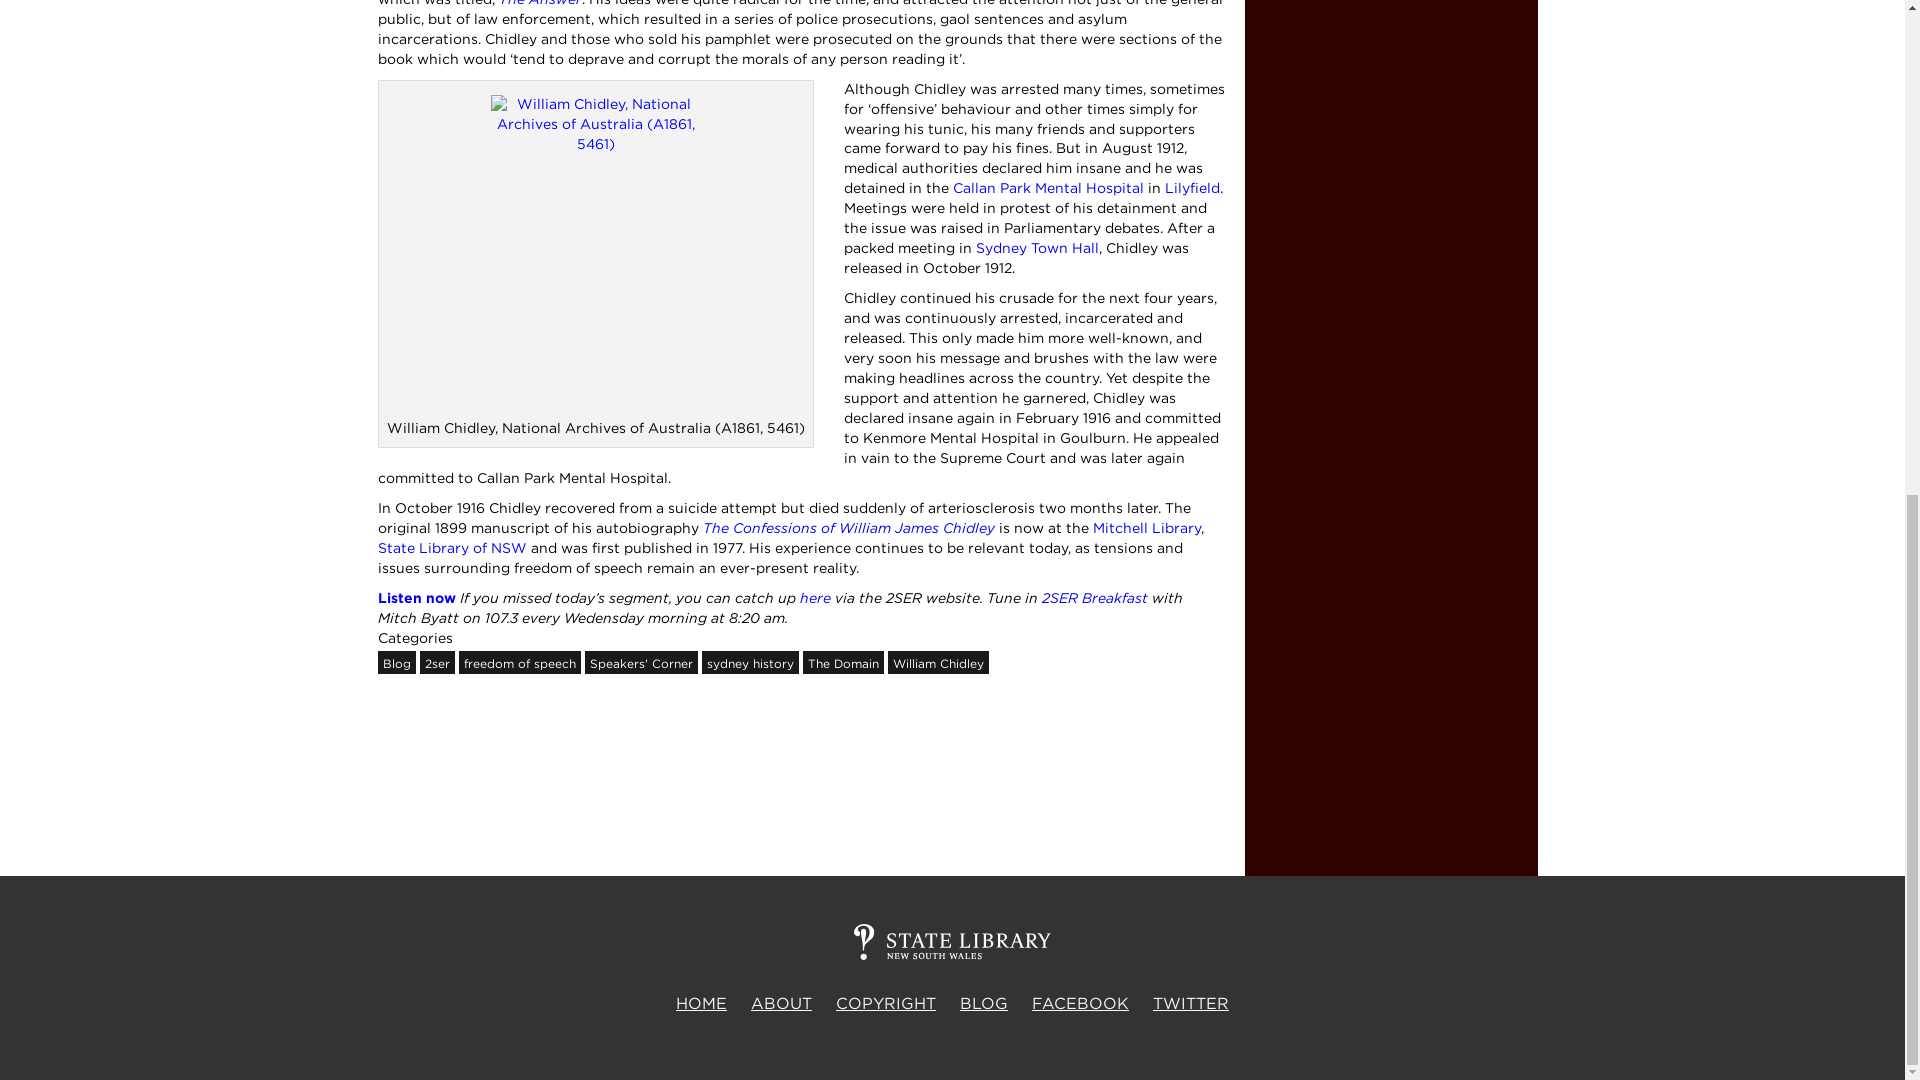 The width and height of the screenshot is (1920, 1080). I want to click on Sydney Town Hall, so click(1036, 247).